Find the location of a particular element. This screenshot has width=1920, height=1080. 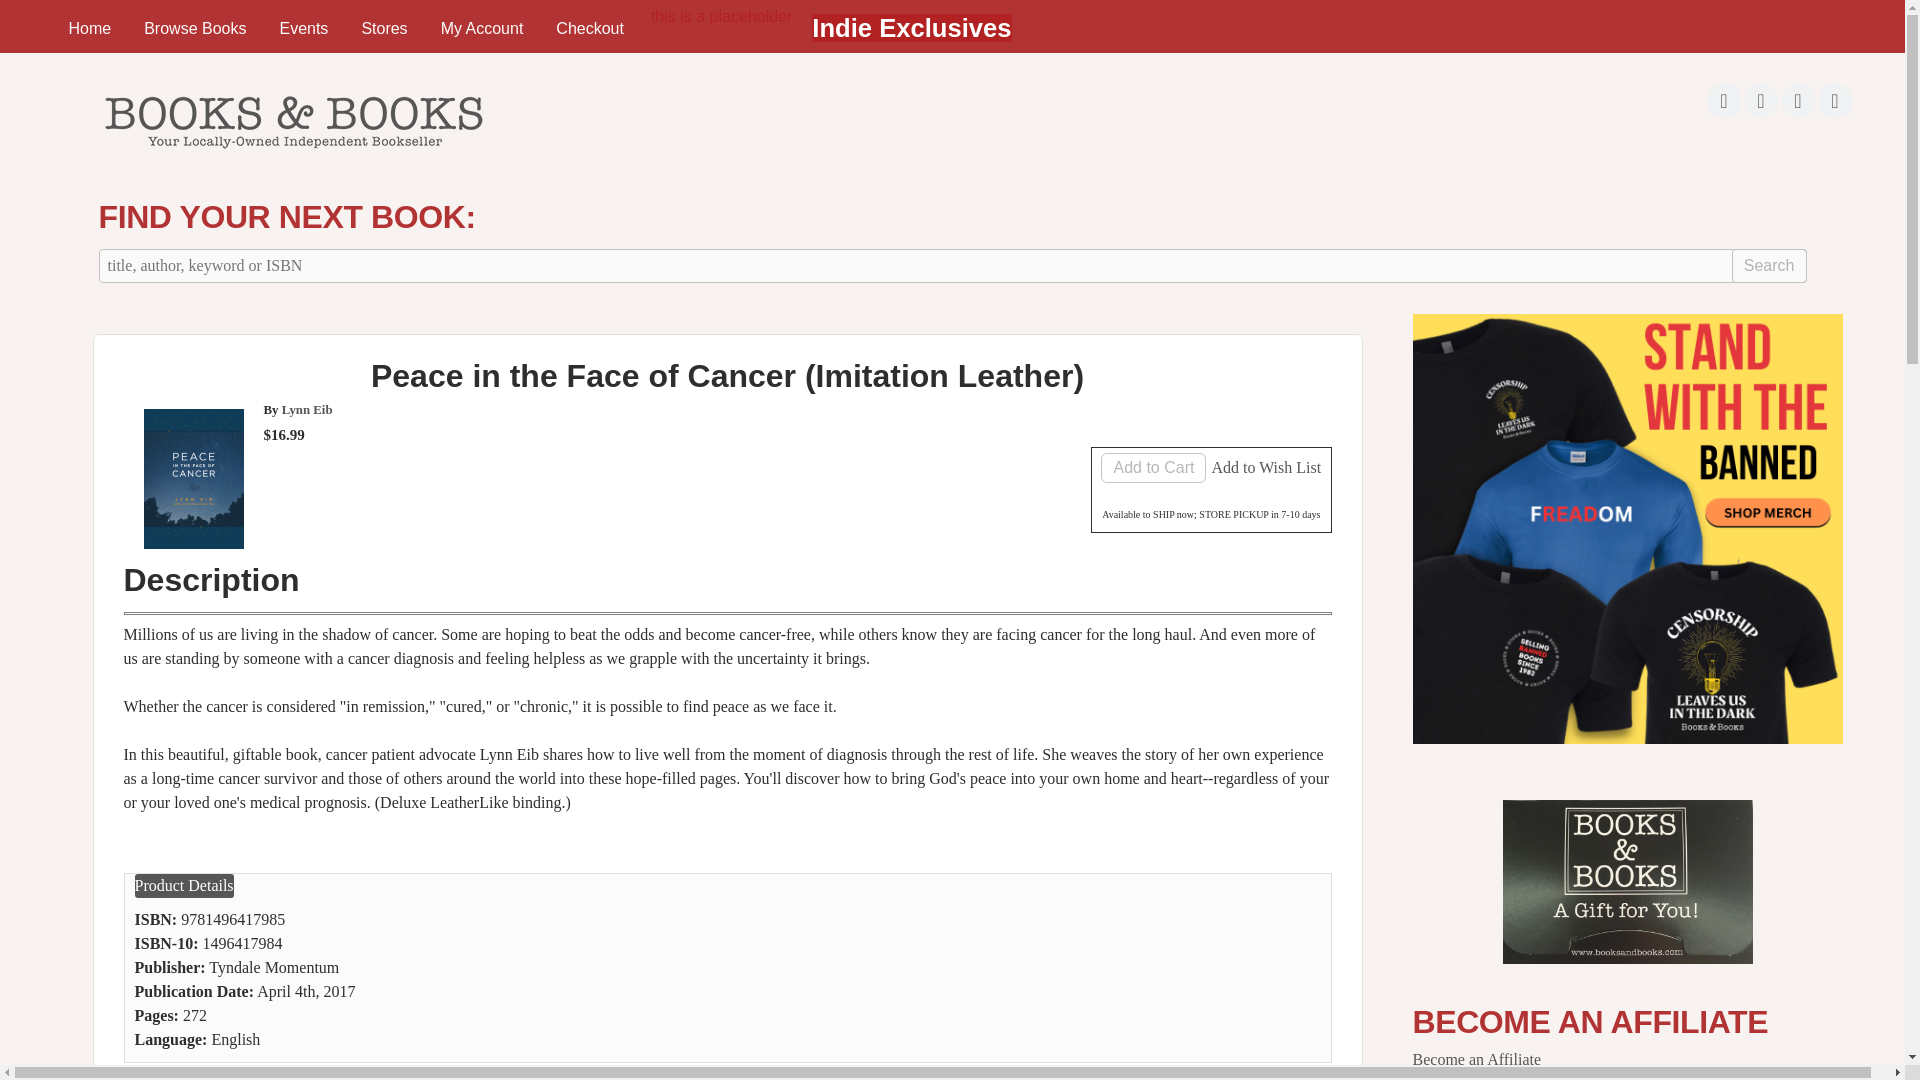

My Account is located at coordinates (482, 28).